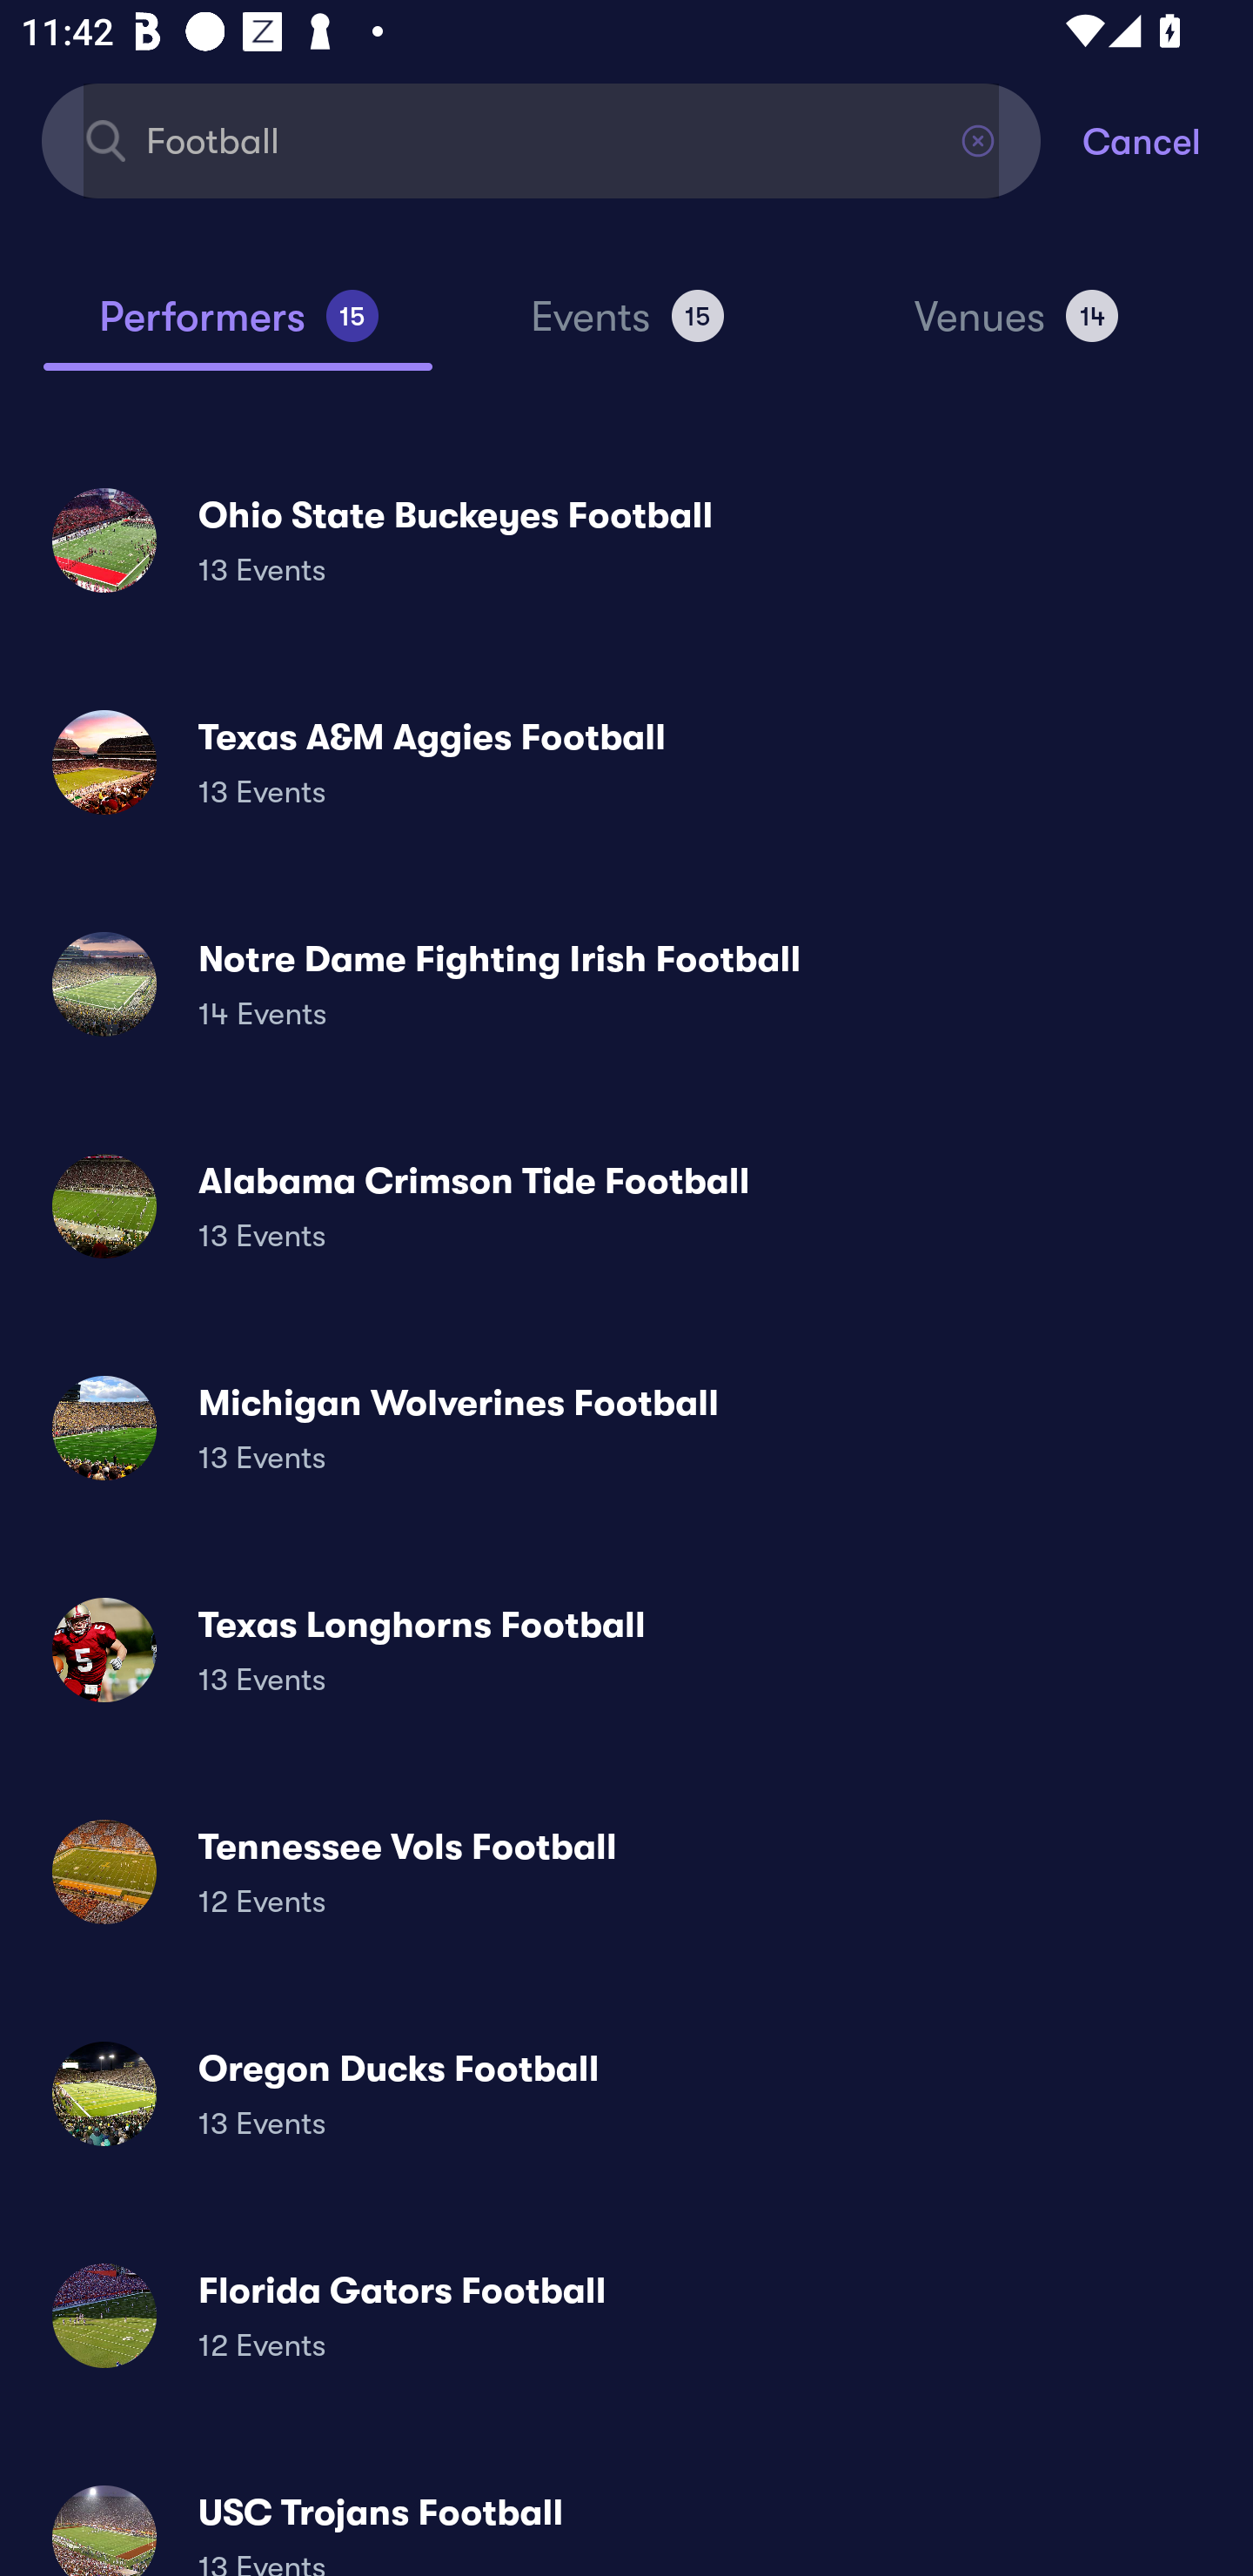 This screenshot has height=2576, width=1253. What do you see at coordinates (541, 139) in the screenshot?
I see `Football Find` at bounding box center [541, 139].